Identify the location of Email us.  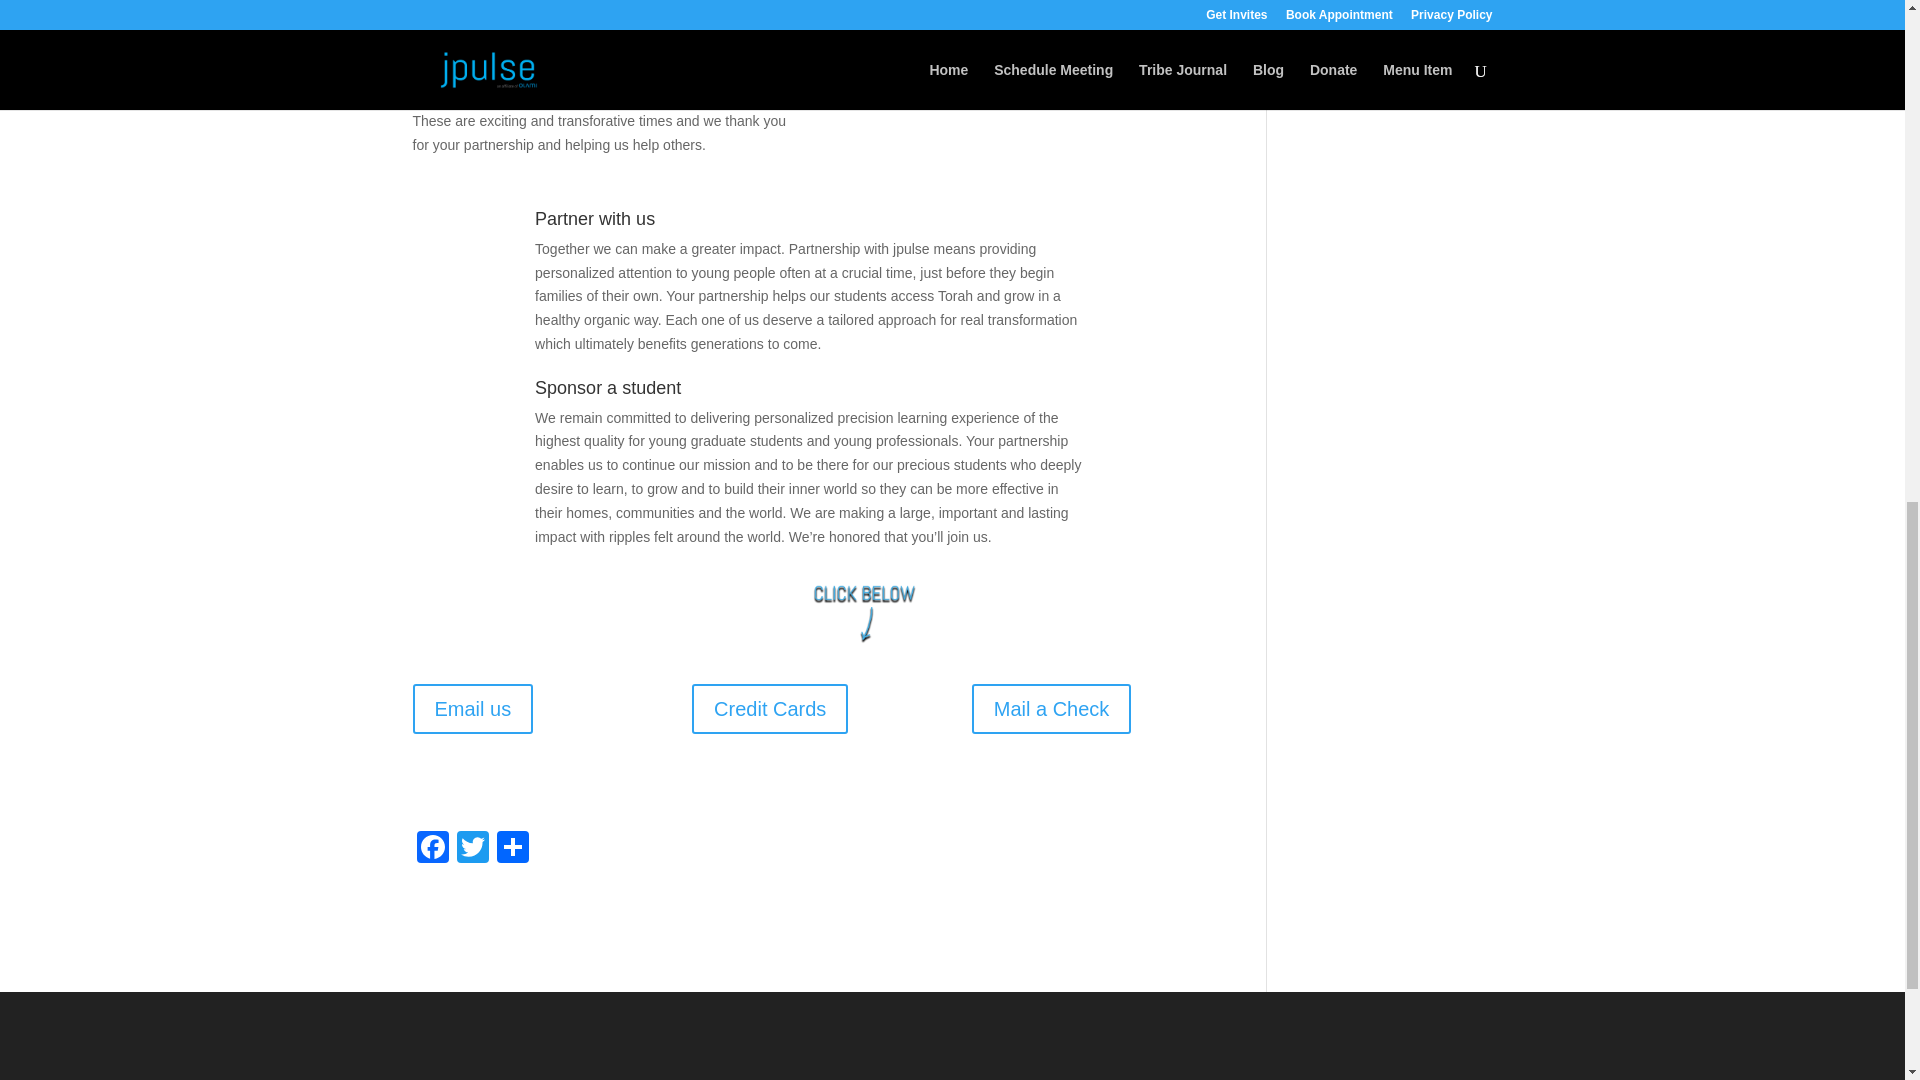
(472, 708).